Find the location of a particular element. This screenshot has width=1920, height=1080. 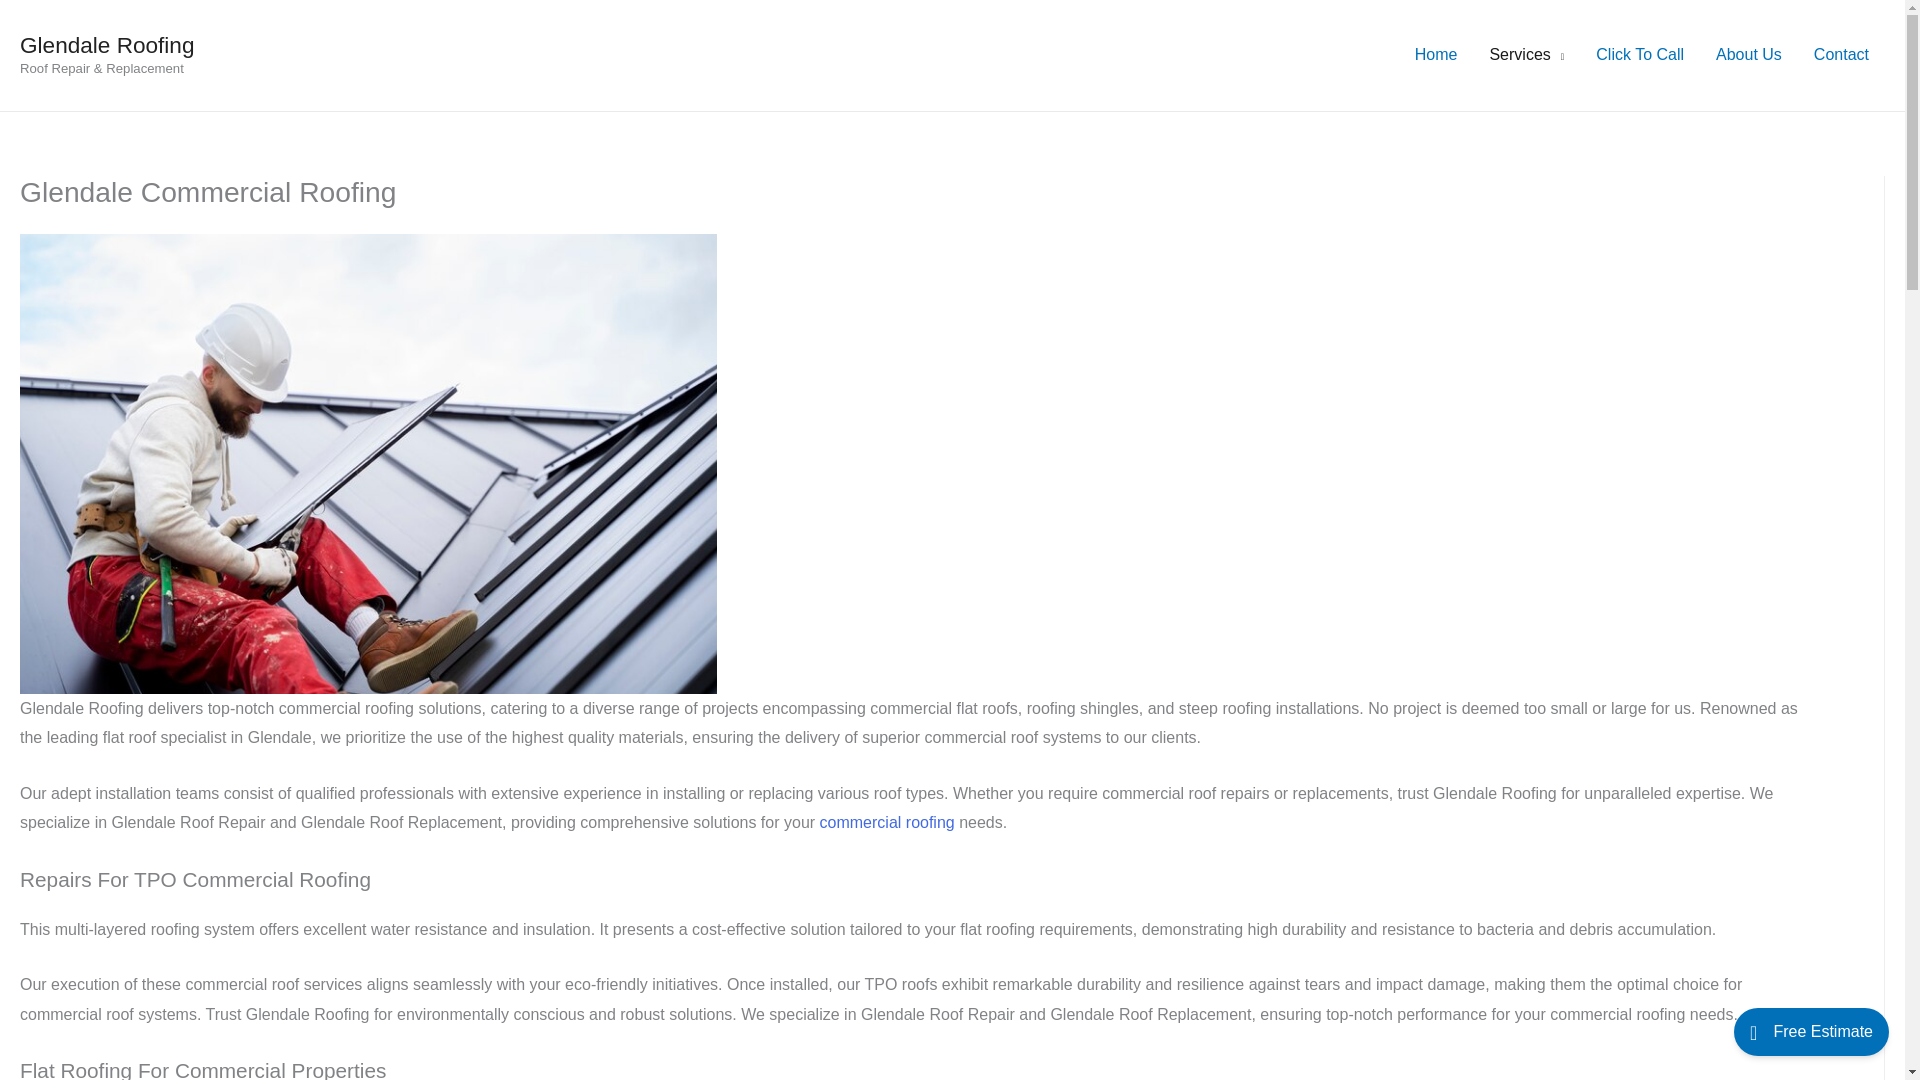

About Us is located at coordinates (1748, 54).